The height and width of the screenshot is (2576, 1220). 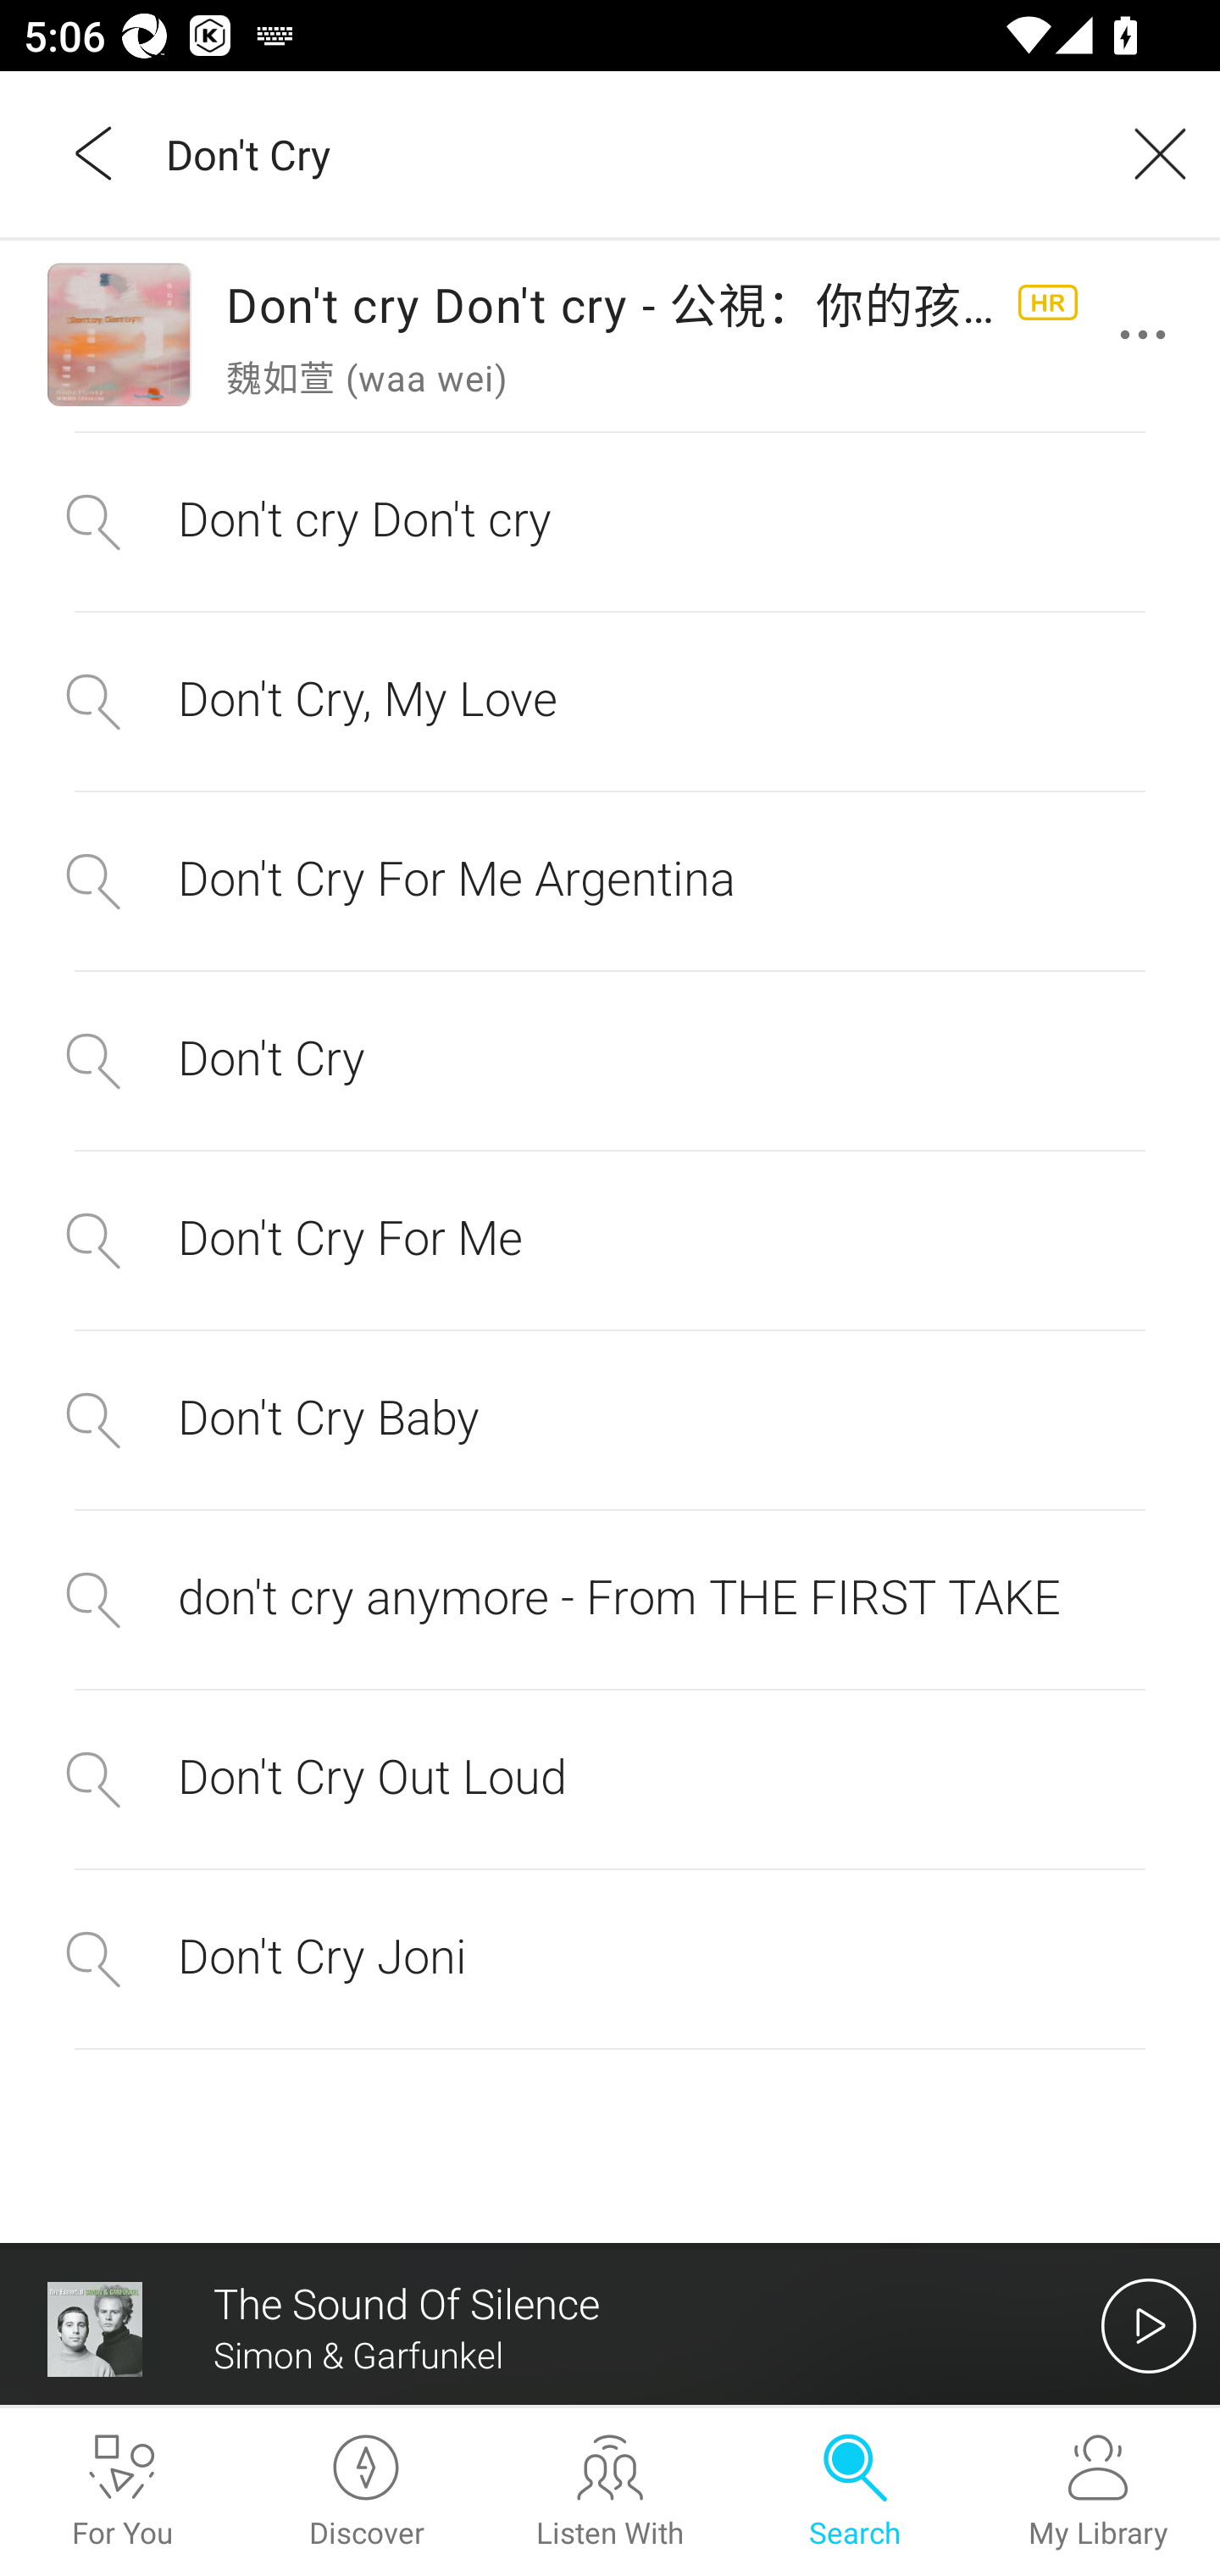 I want to click on 開始播放, so click(x=1149, y=2325).